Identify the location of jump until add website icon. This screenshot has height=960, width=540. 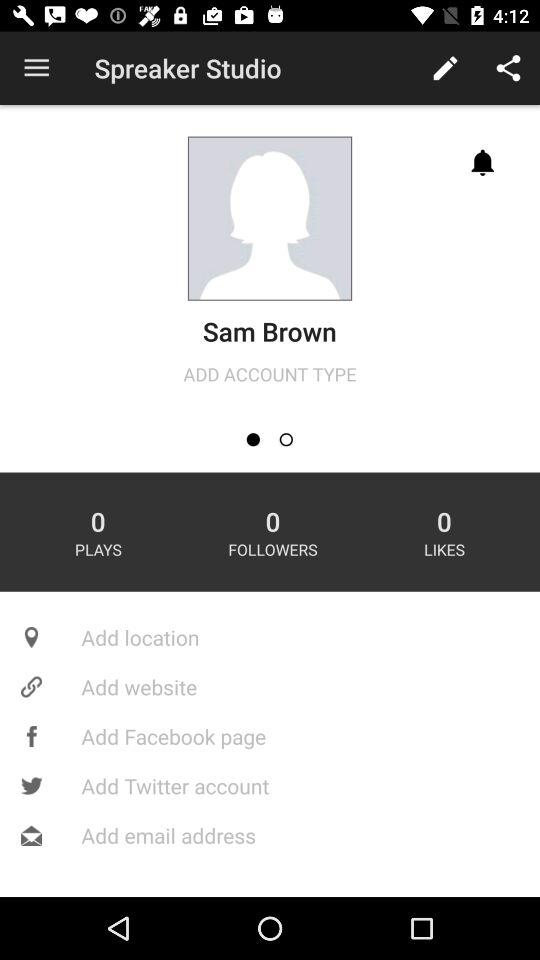
(270, 686).